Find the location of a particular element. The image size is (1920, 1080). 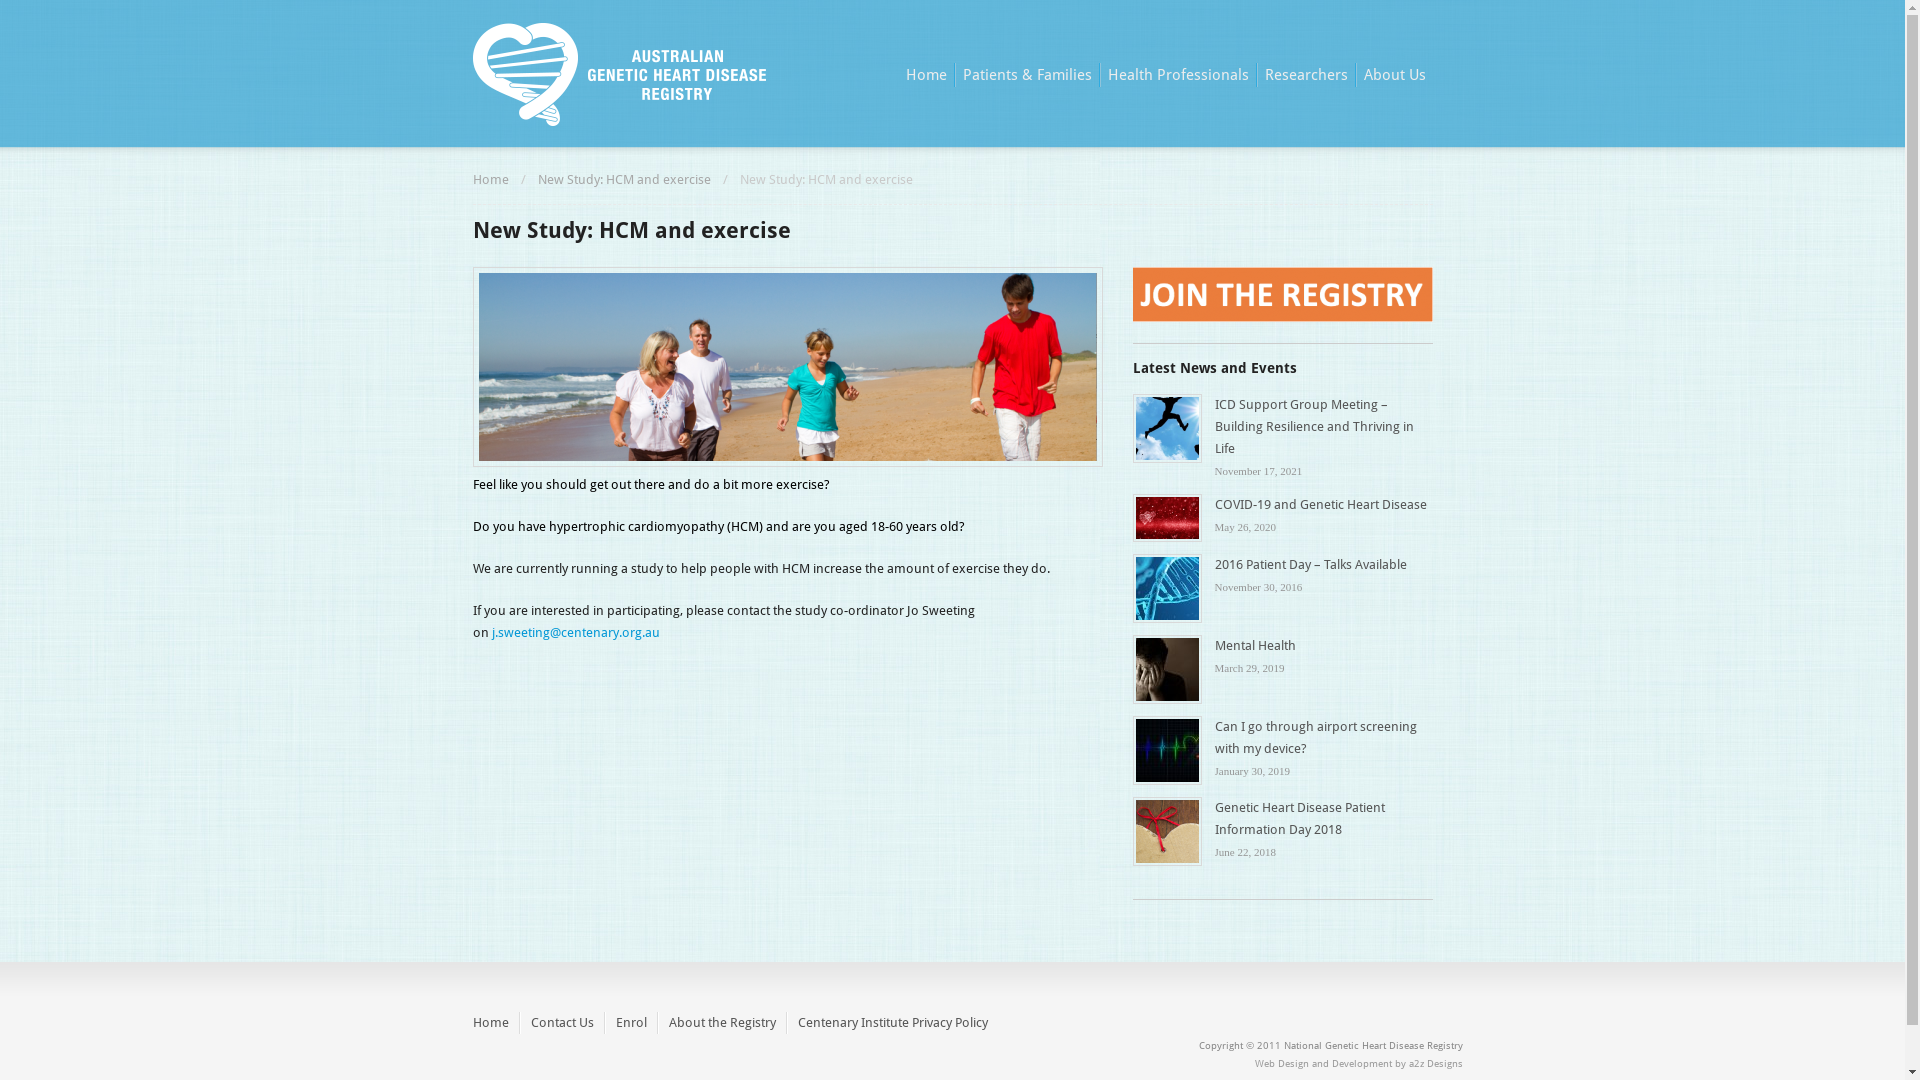

About the Registry is located at coordinates (722, 1023).